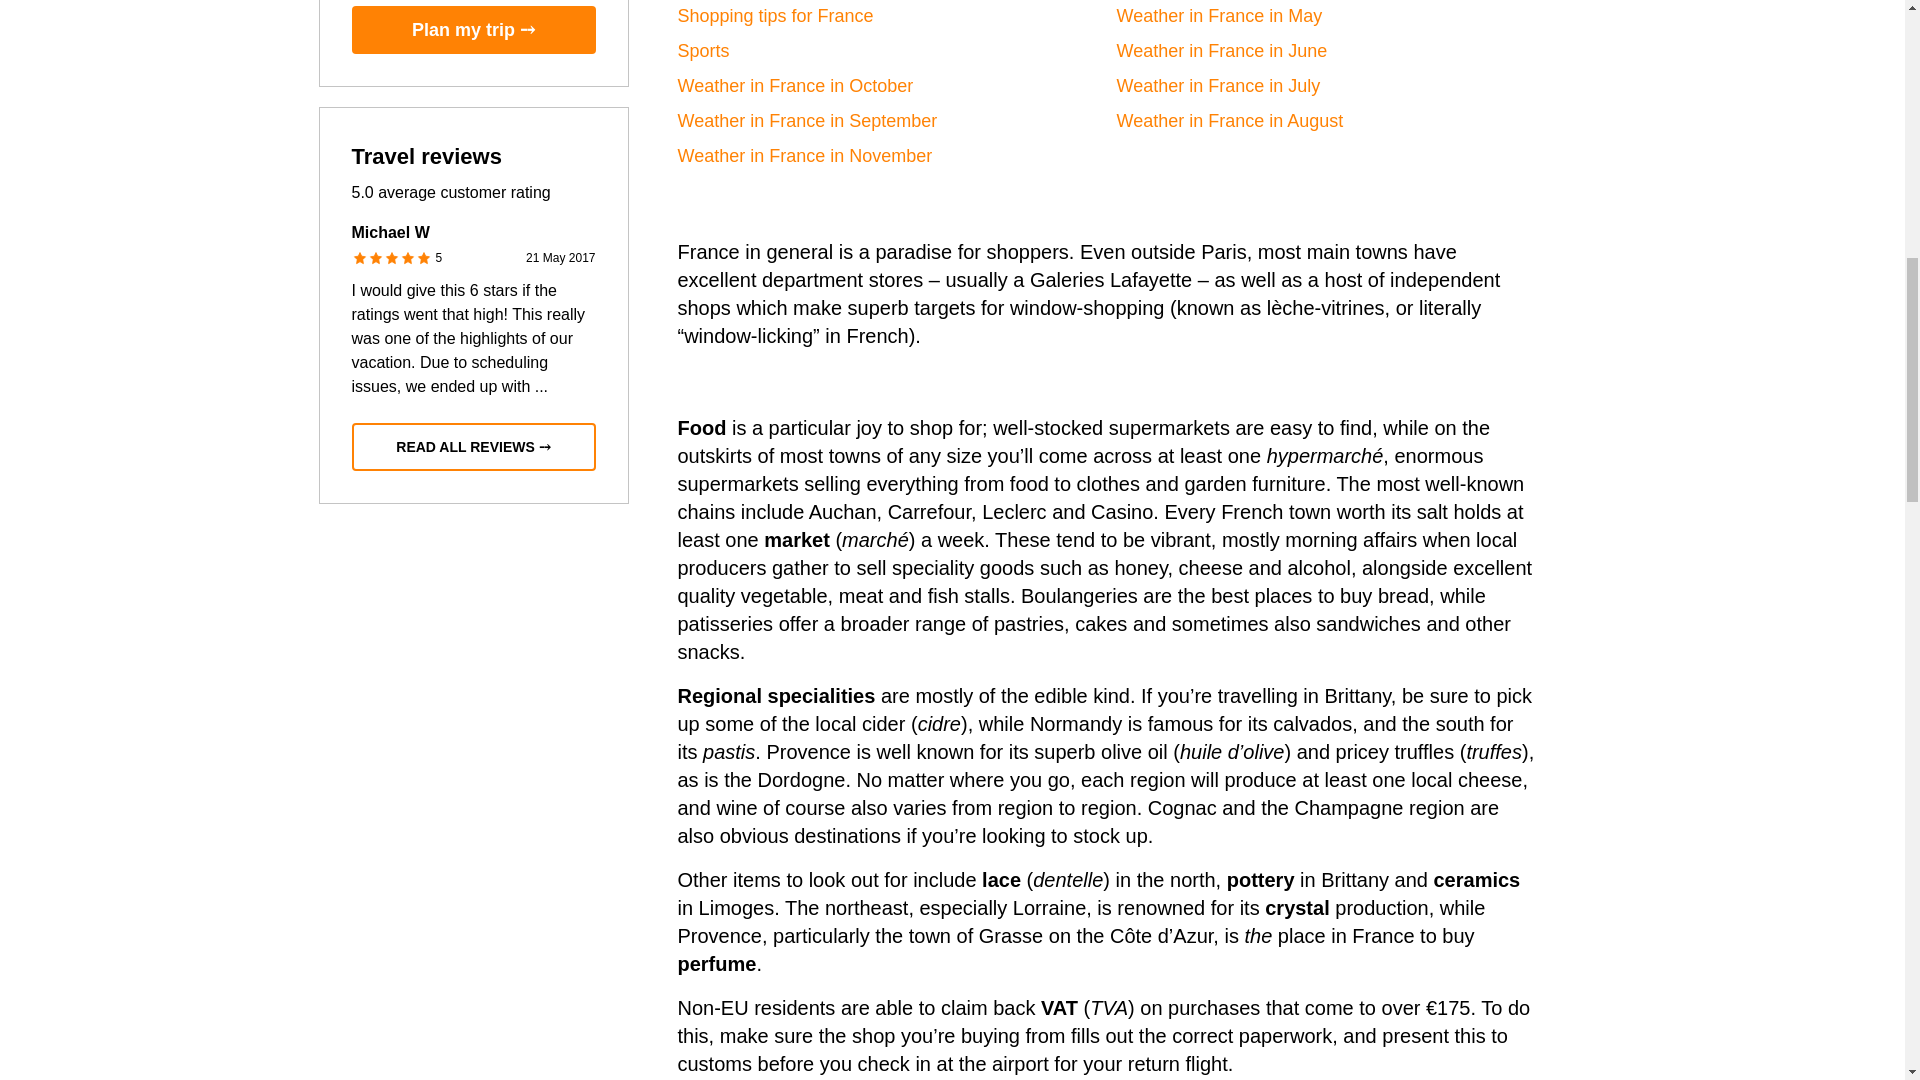  I want to click on Weather in France in May, so click(1218, 16).